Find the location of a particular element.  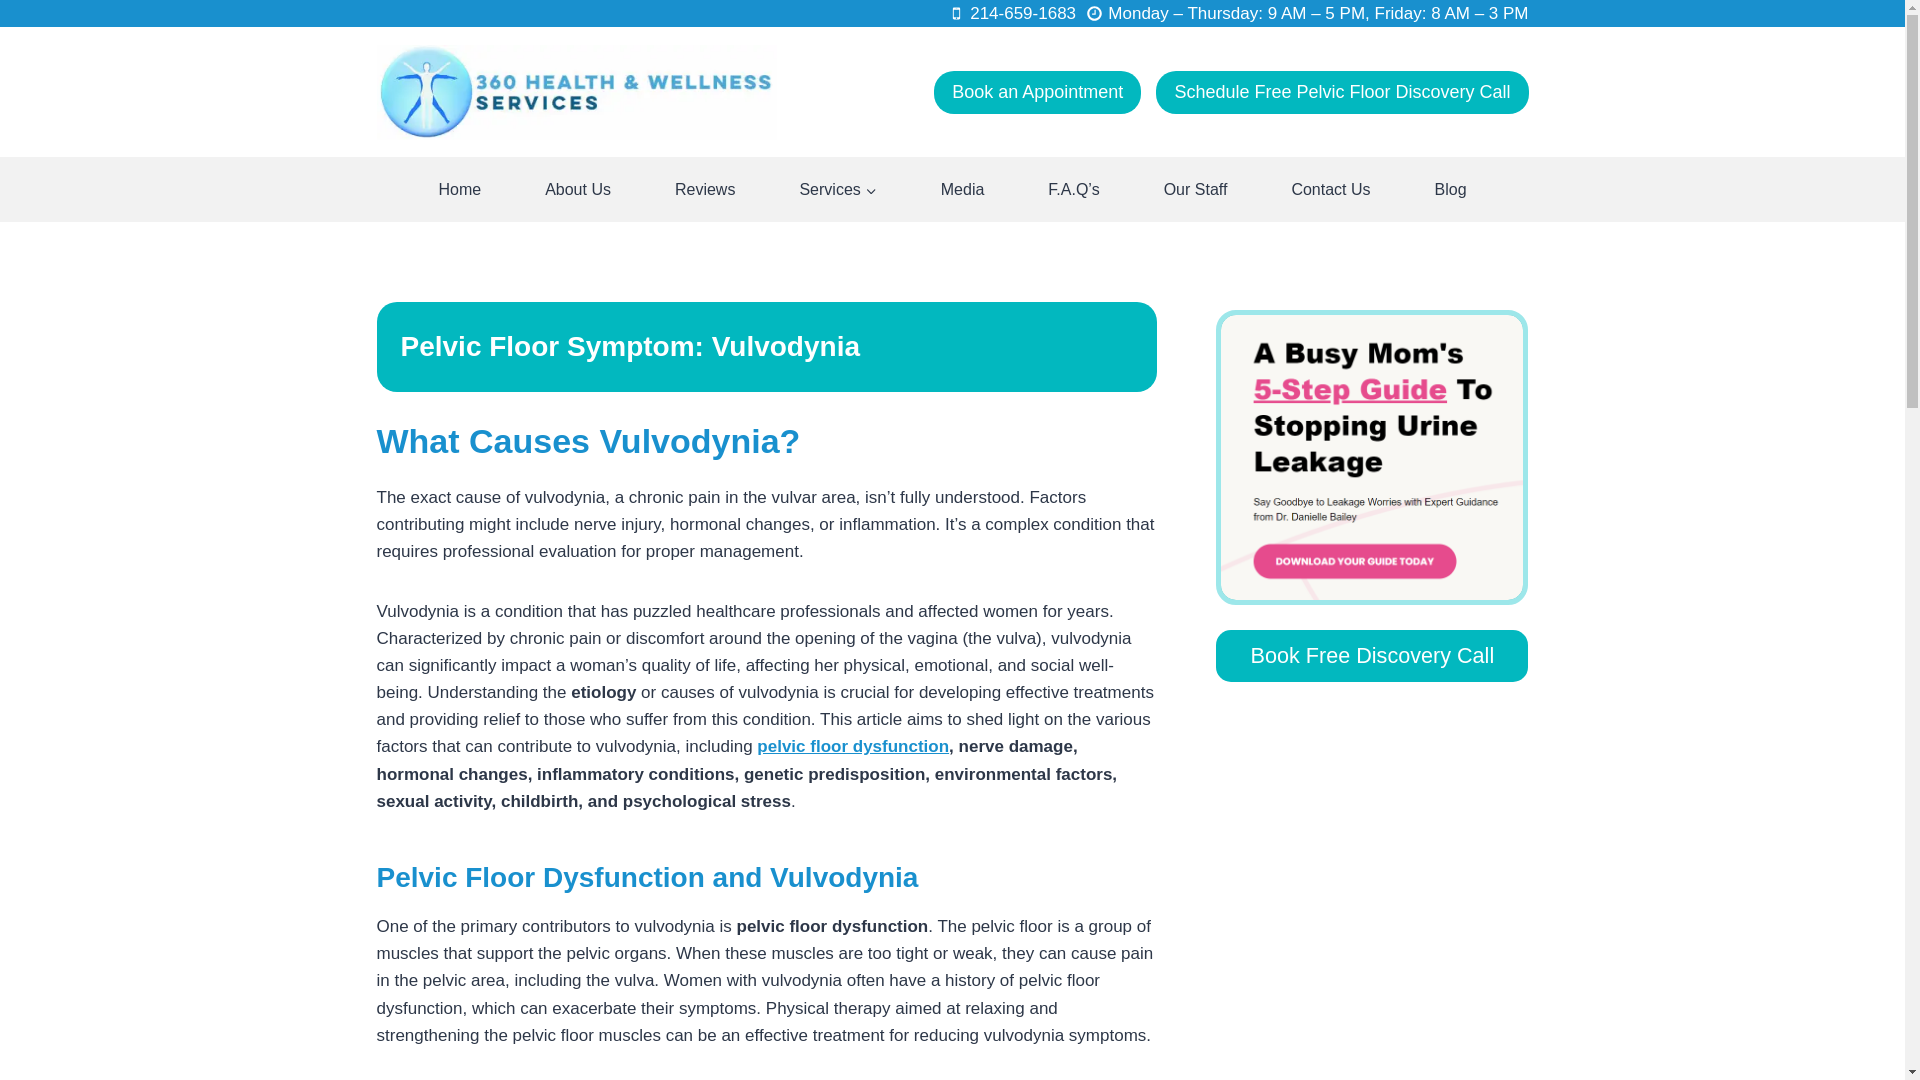

Contact Us is located at coordinates (1330, 189).